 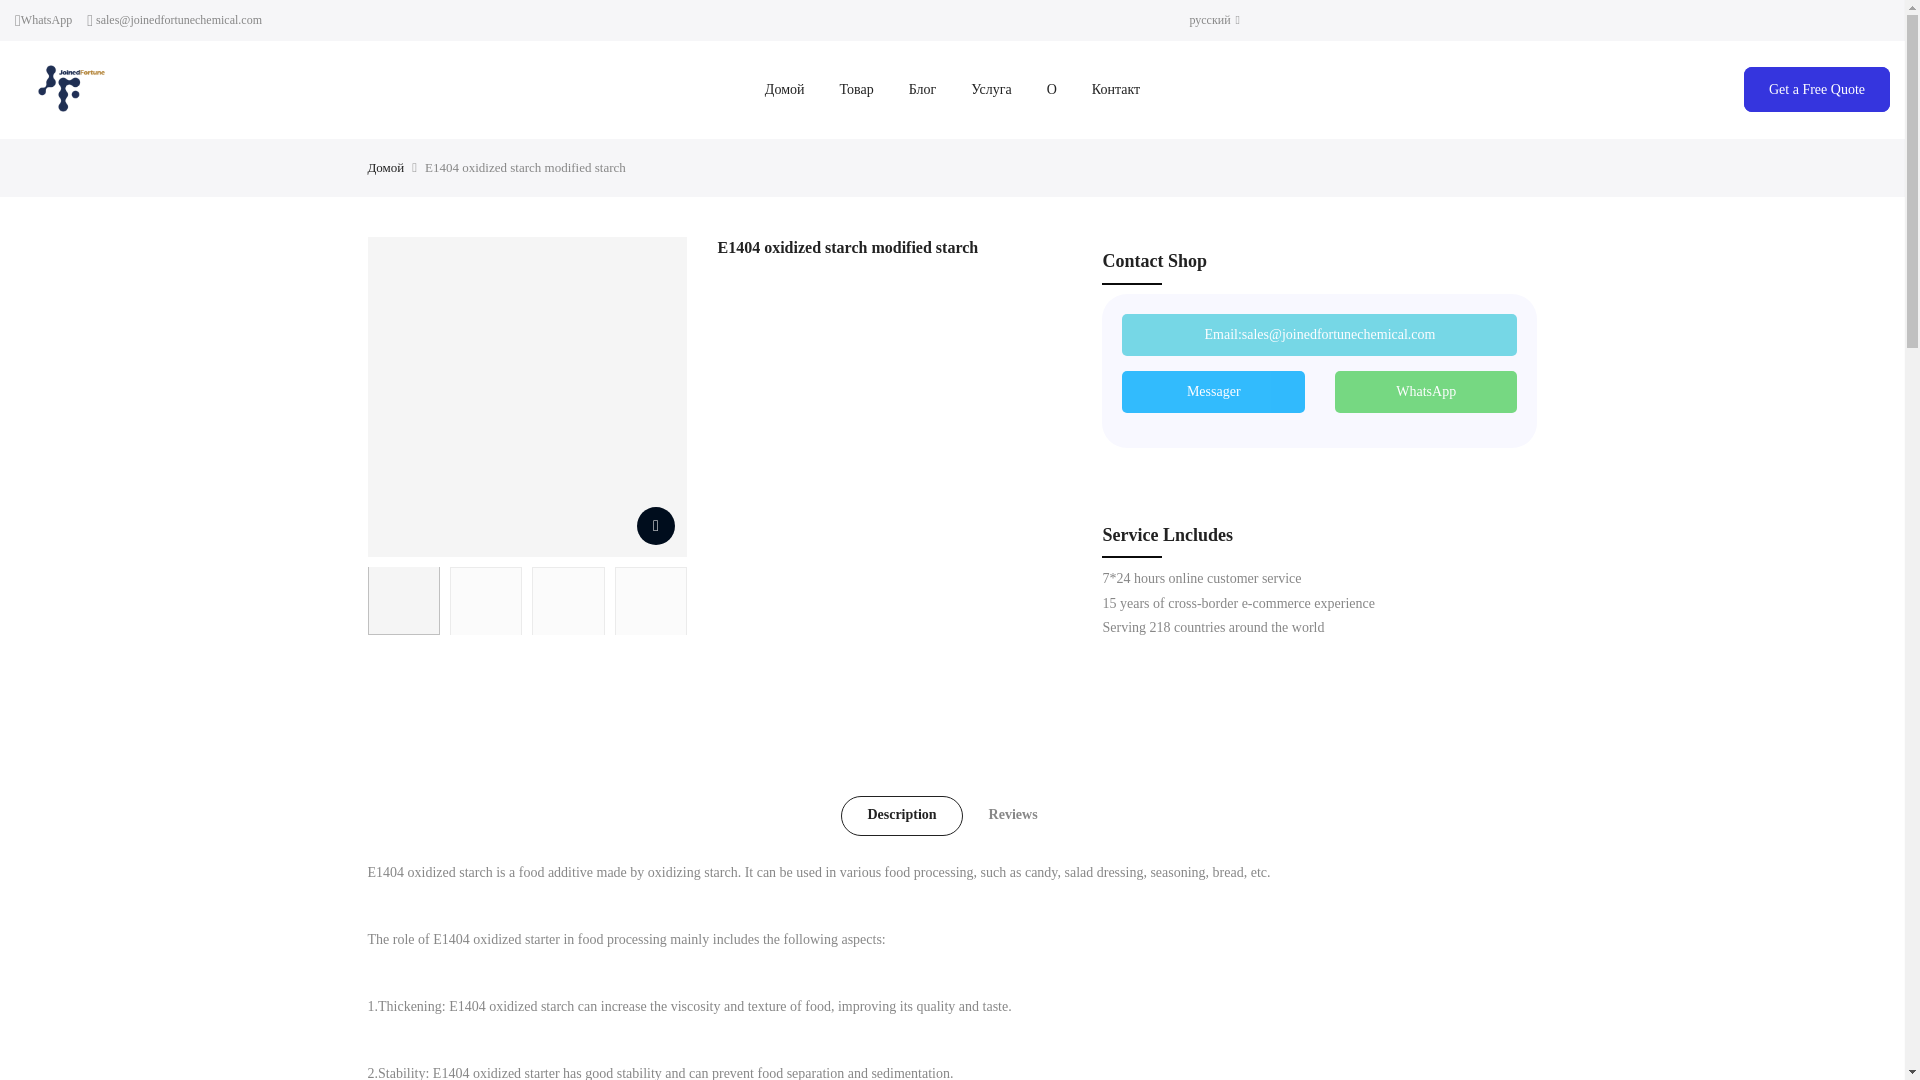 What do you see at coordinates (1426, 392) in the screenshot?
I see `WhatsApp` at bounding box center [1426, 392].